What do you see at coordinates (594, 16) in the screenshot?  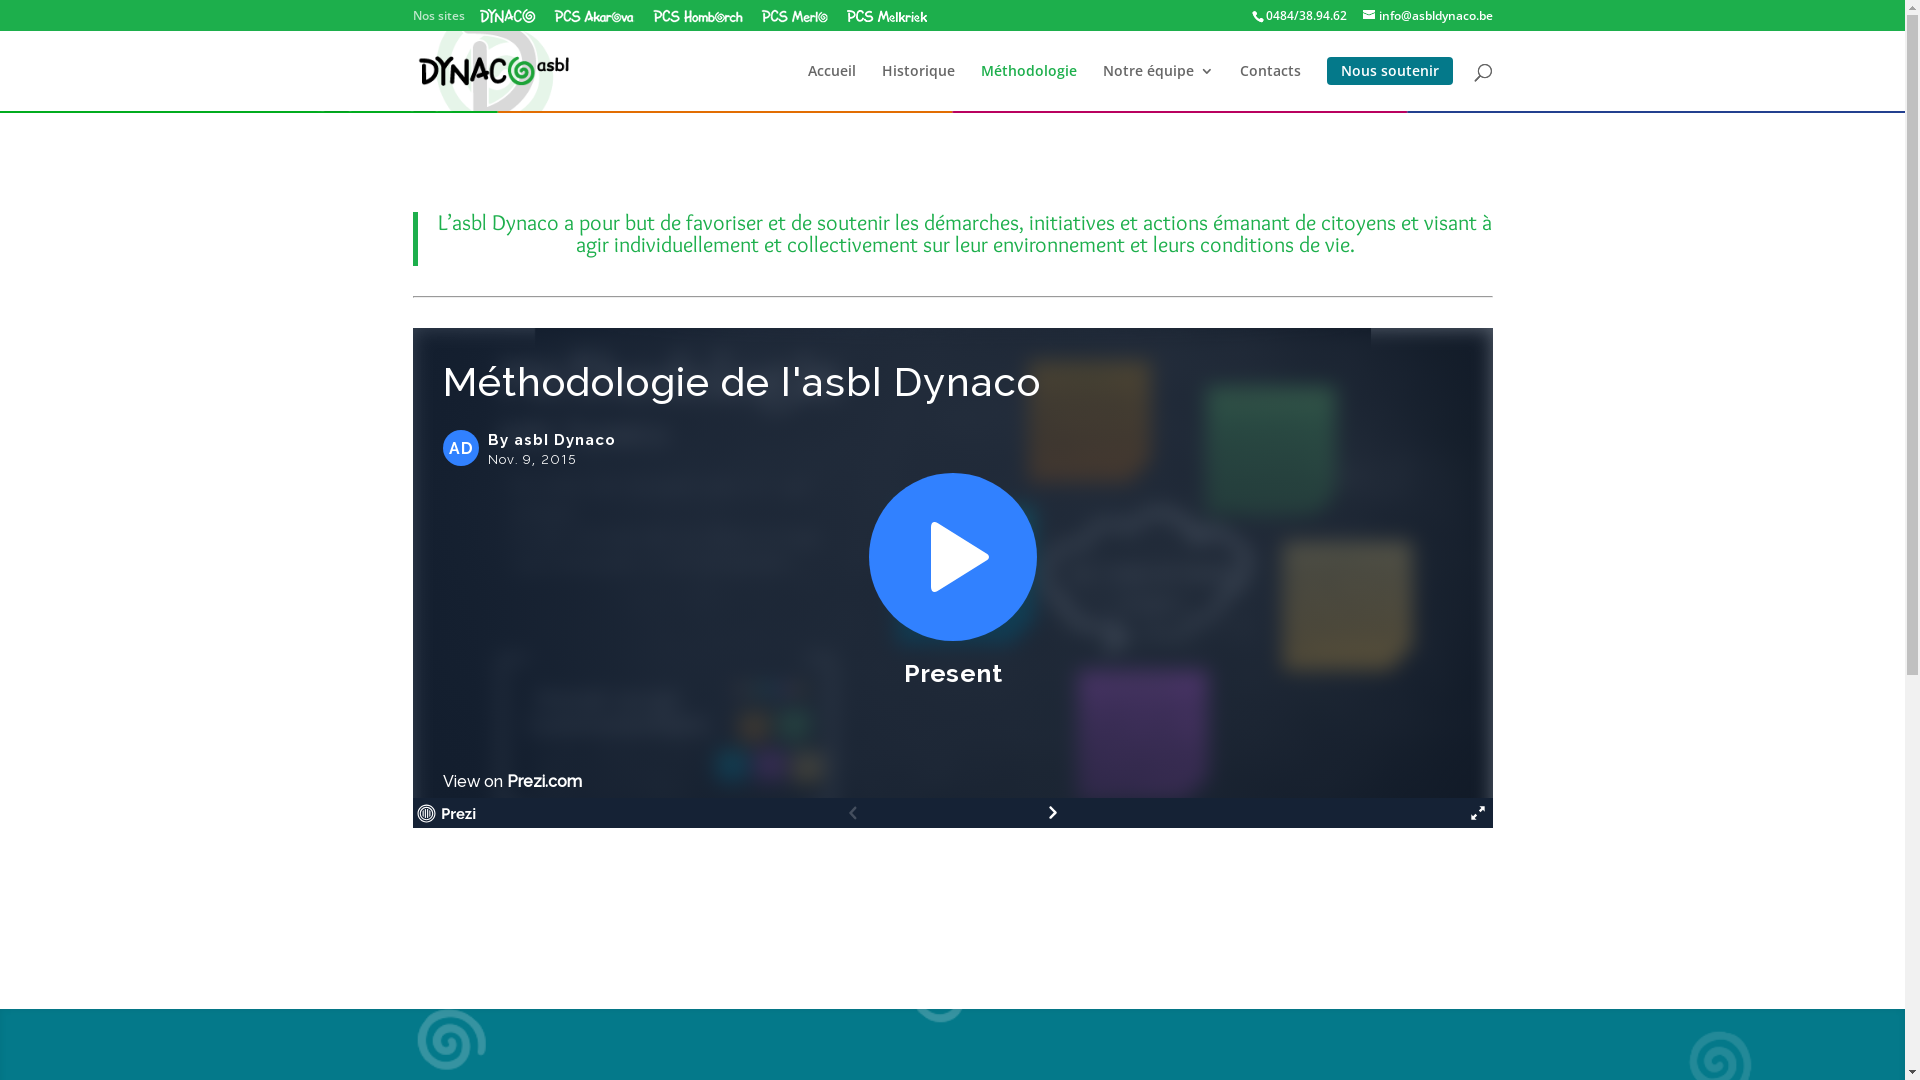 I see `PCS Akarova` at bounding box center [594, 16].